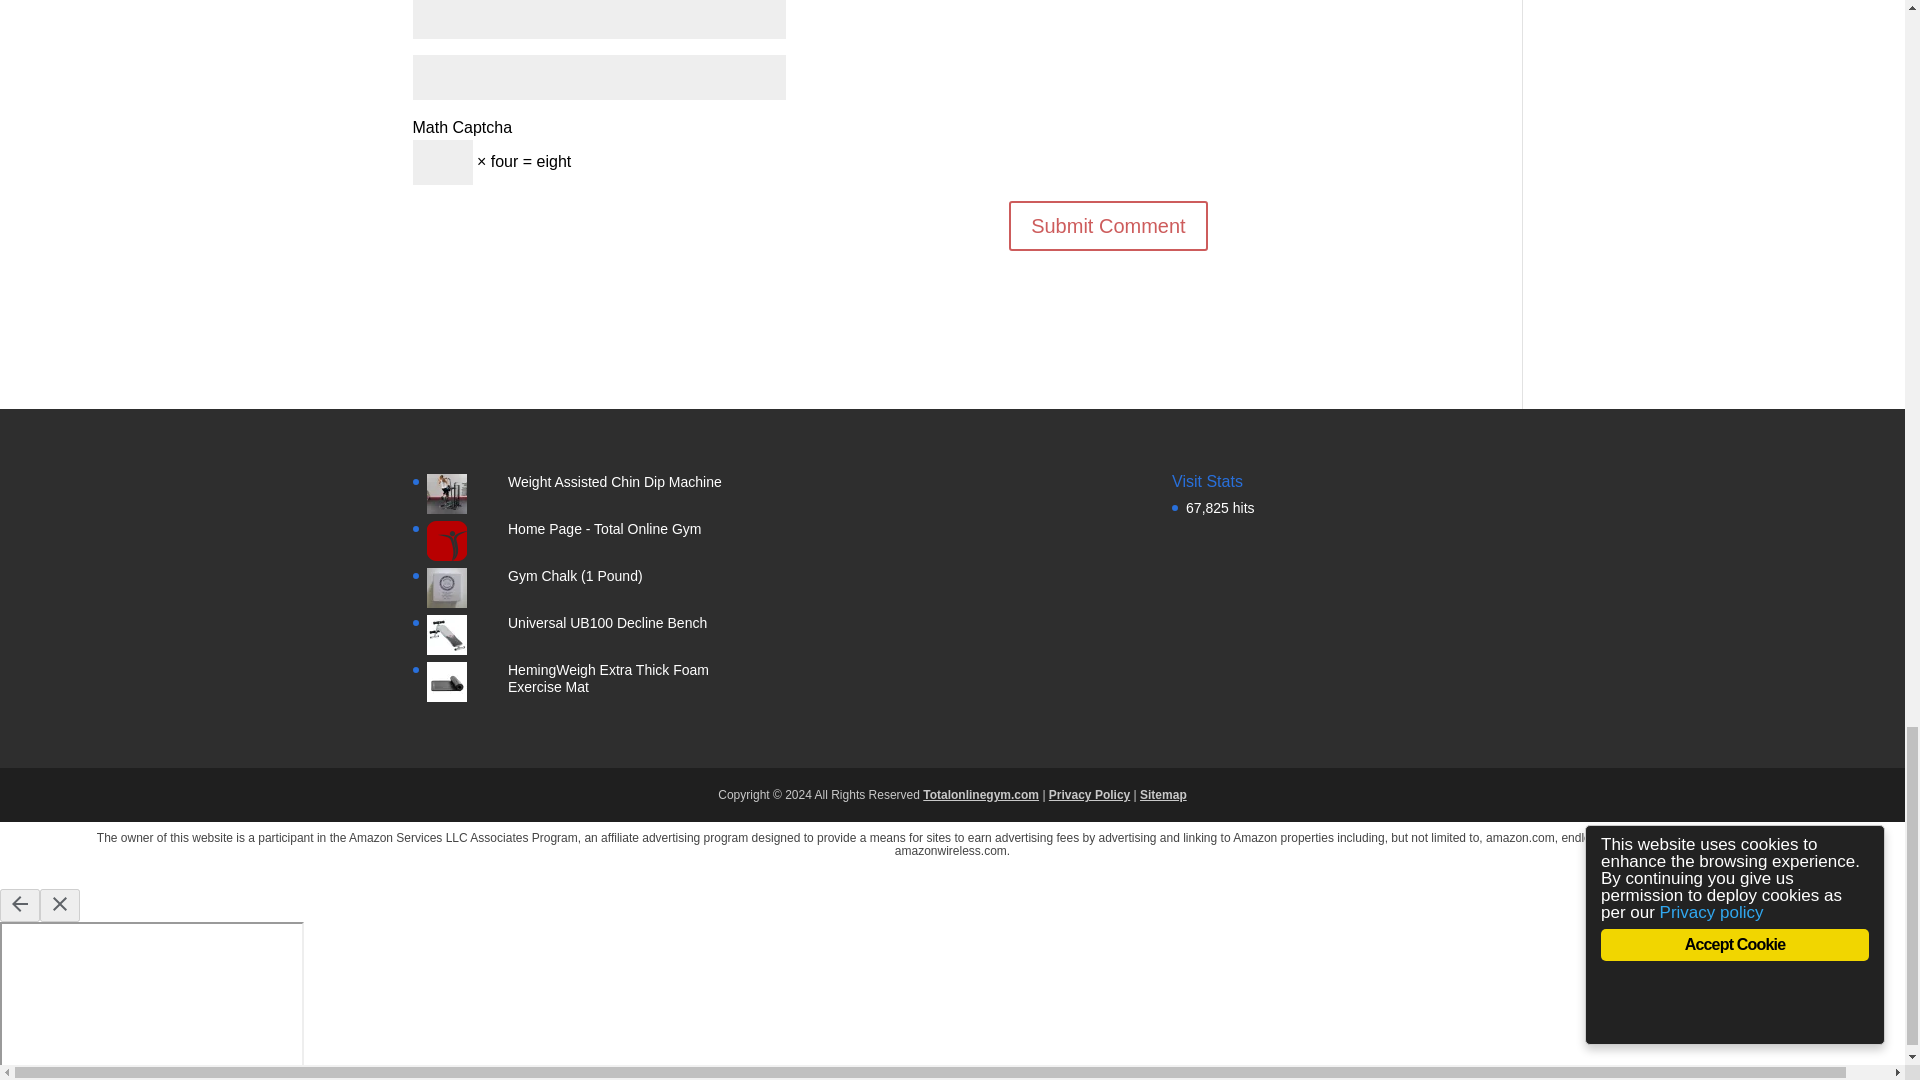 Image resolution: width=1920 pixels, height=1080 pixels. What do you see at coordinates (1108, 225) in the screenshot?
I see `Submit Comment` at bounding box center [1108, 225].